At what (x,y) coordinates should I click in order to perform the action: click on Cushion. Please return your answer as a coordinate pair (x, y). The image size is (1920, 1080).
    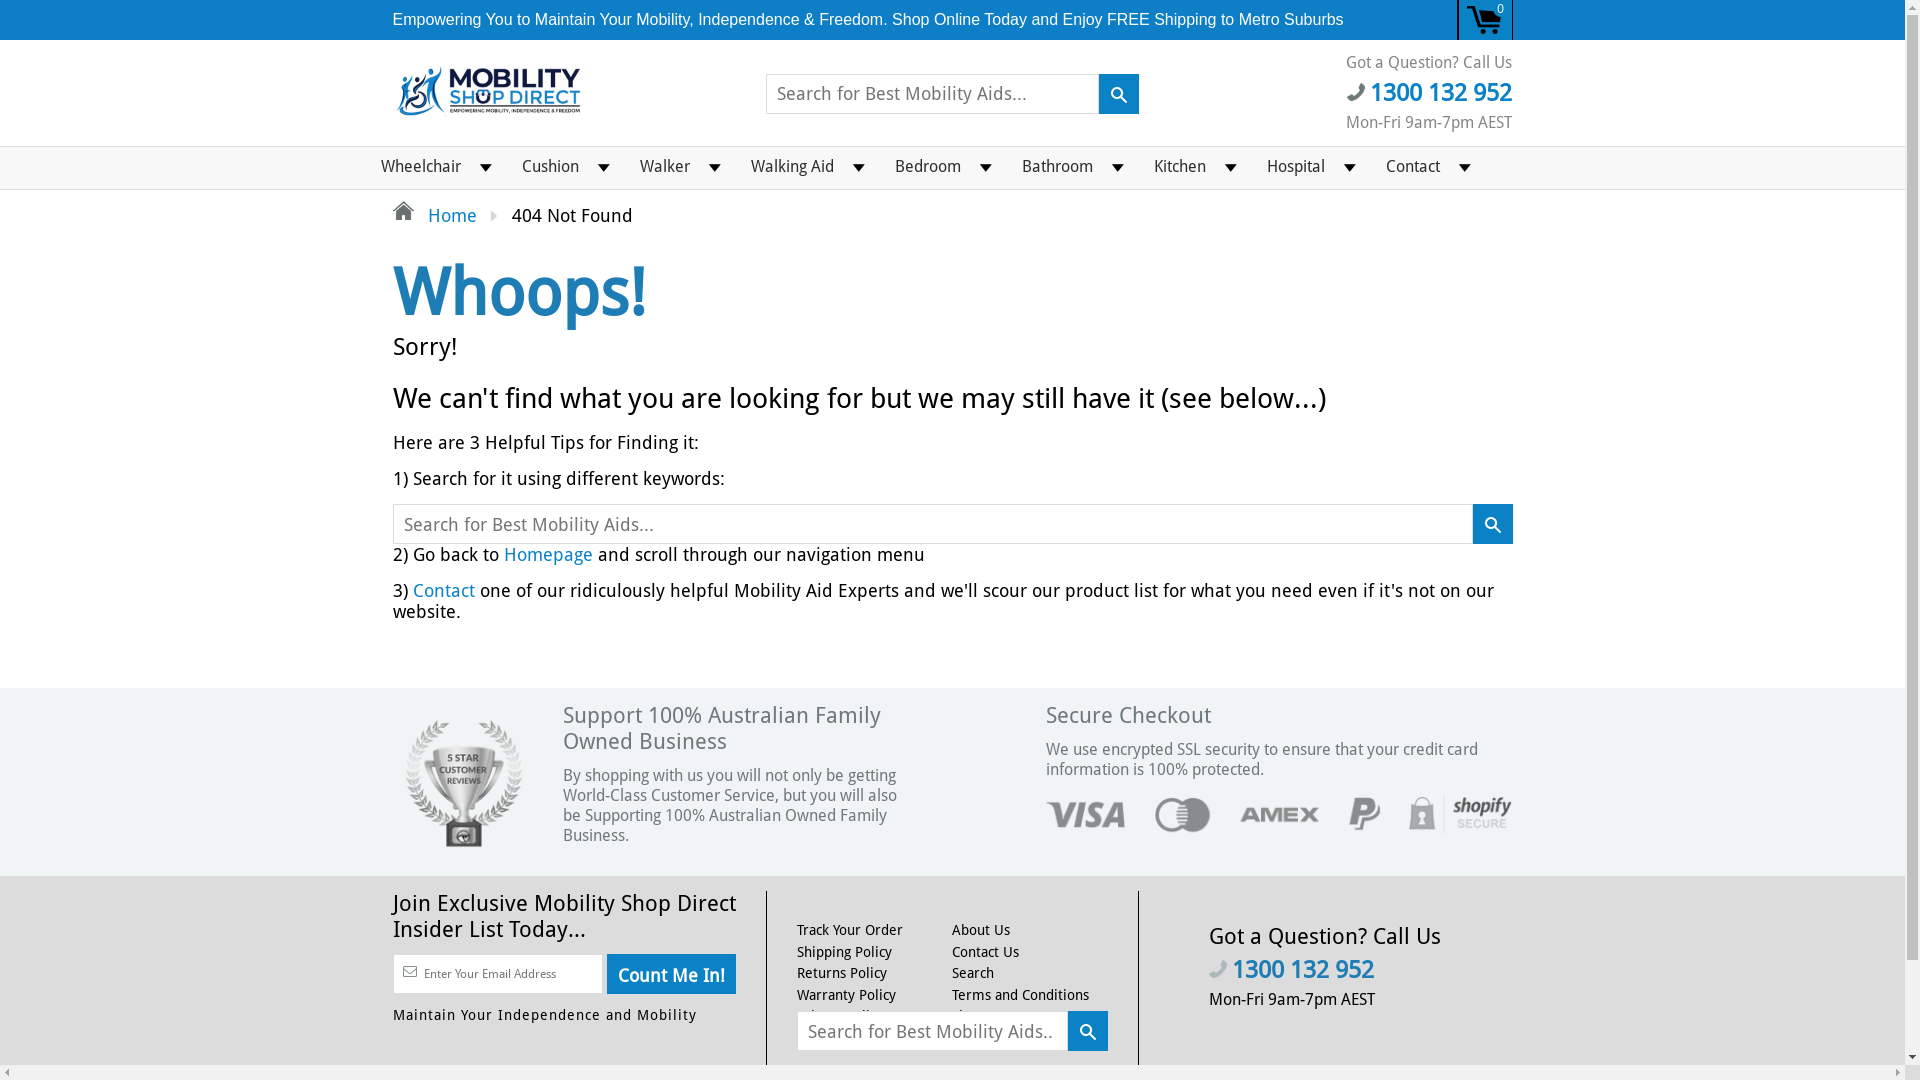
    Looking at the image, I should click on (550, 162).